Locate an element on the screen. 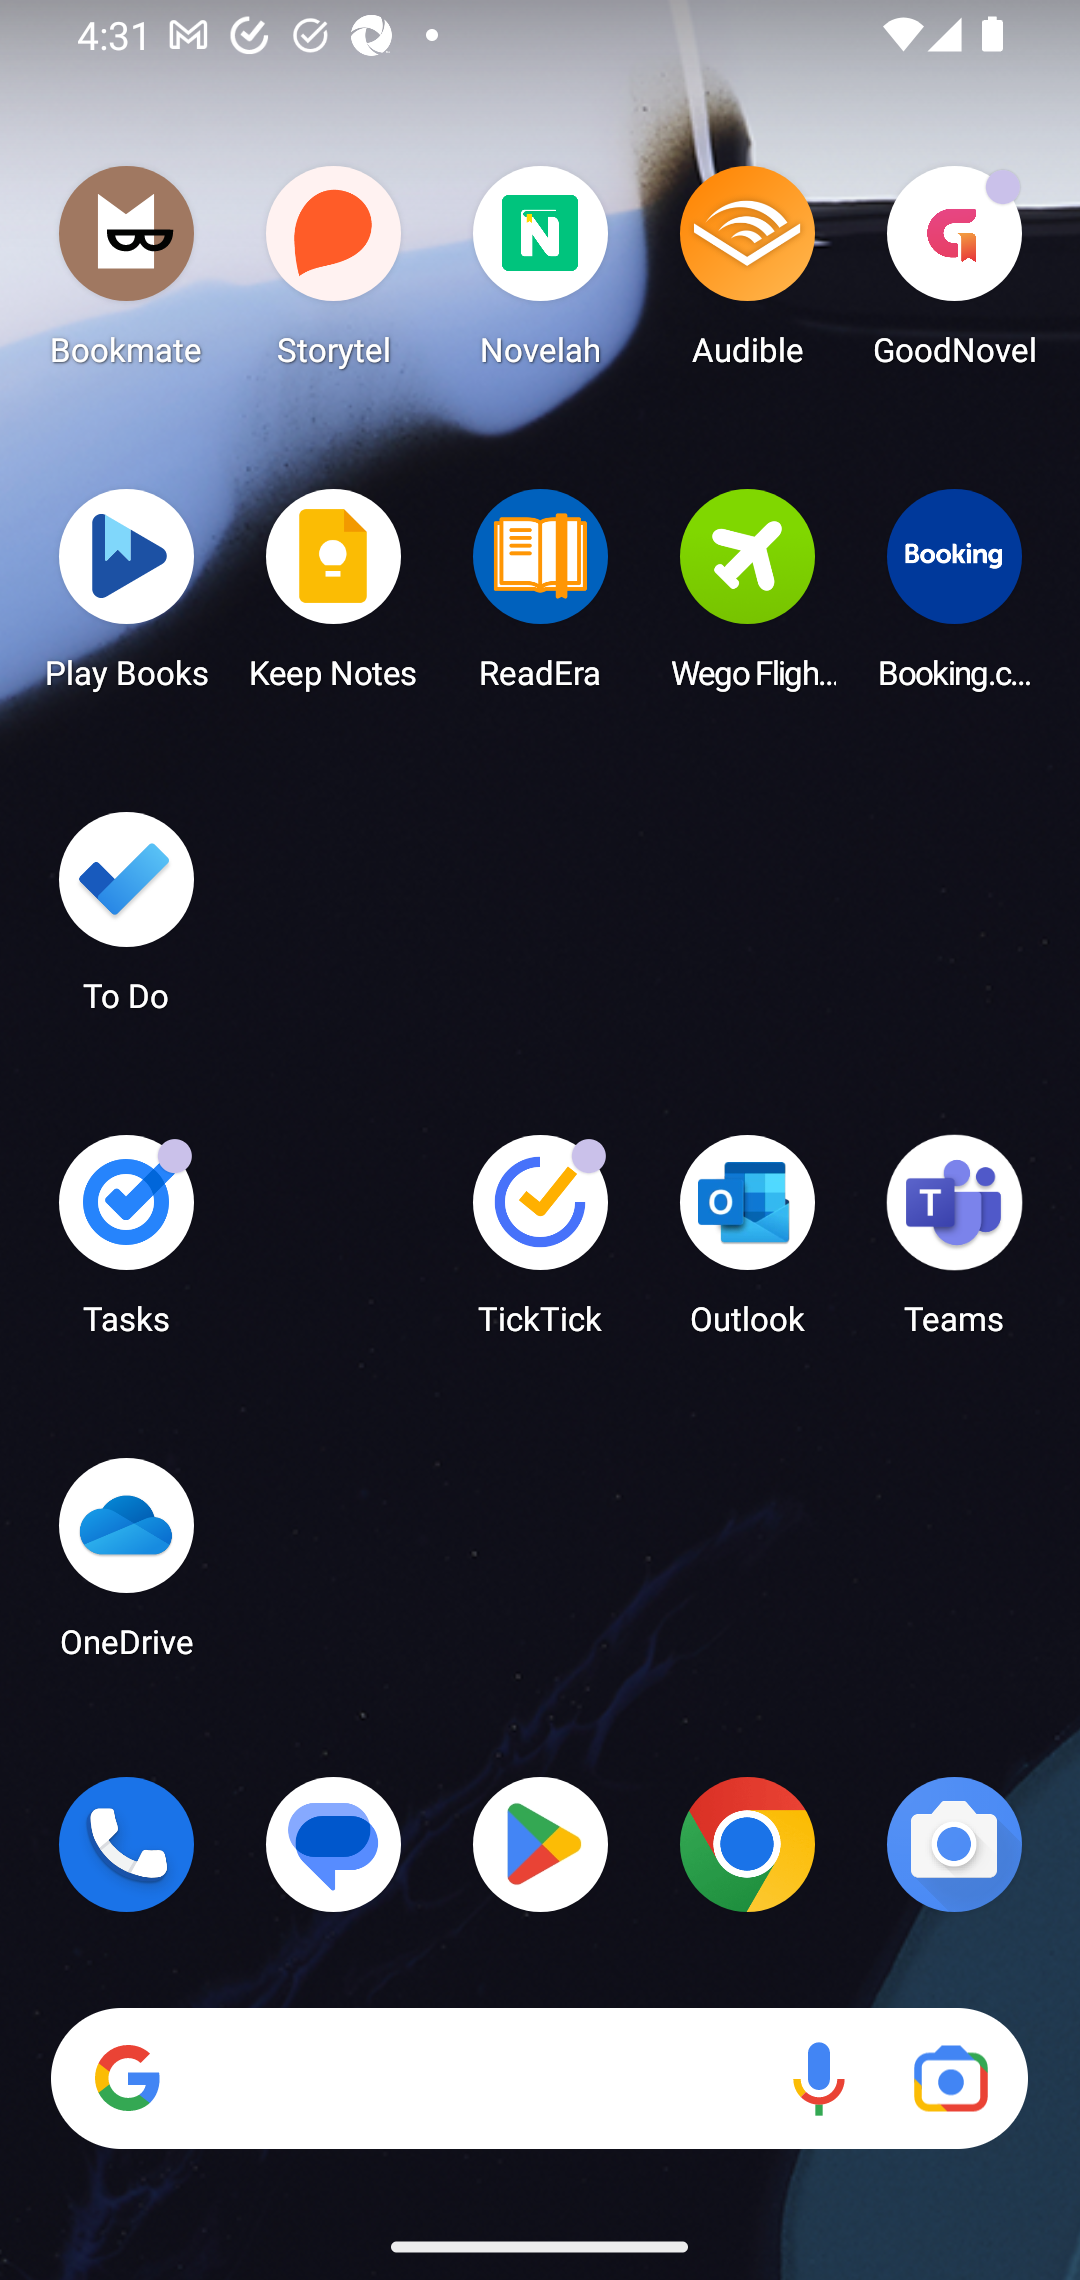 The width and height of the screenshot is (1080, 2280). Booking.com is located at coordinates (954, 597).